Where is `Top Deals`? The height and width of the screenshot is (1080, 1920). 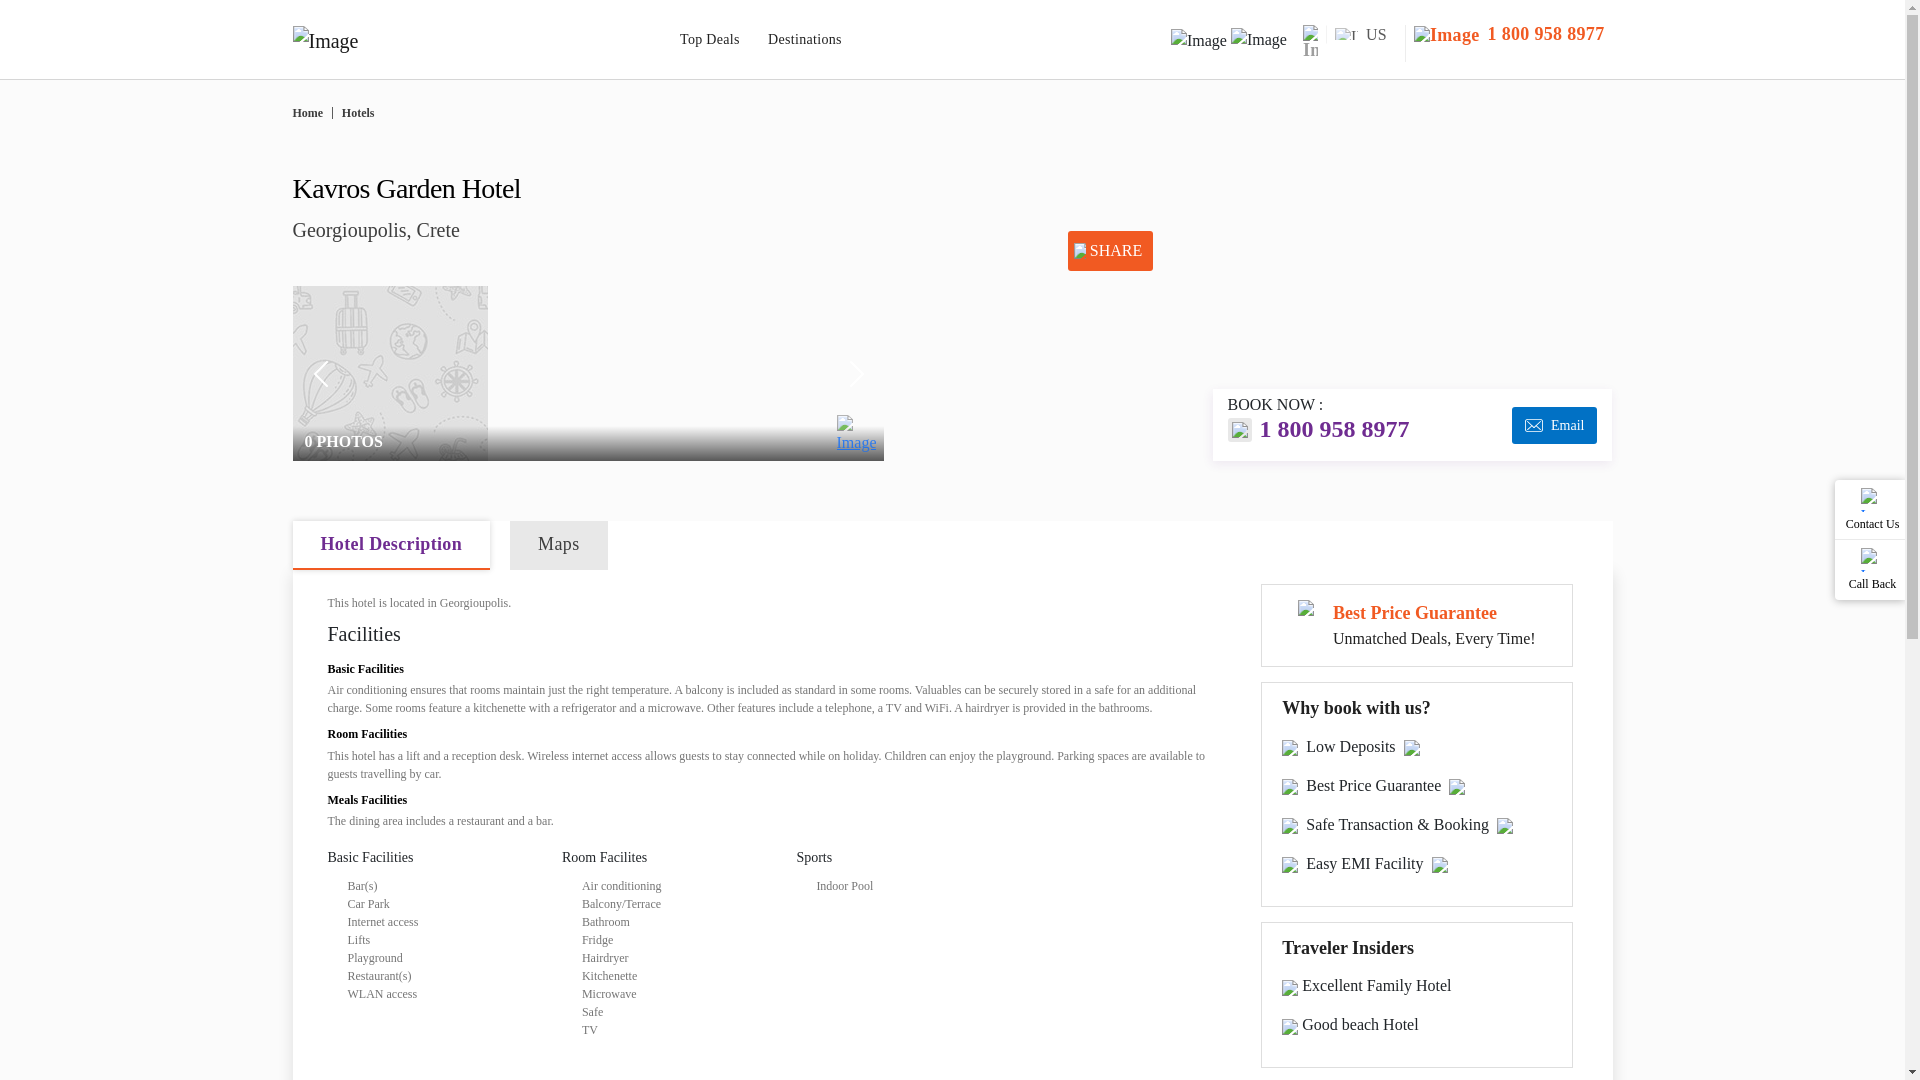 Top Deals is located at coordinates (711, 39).